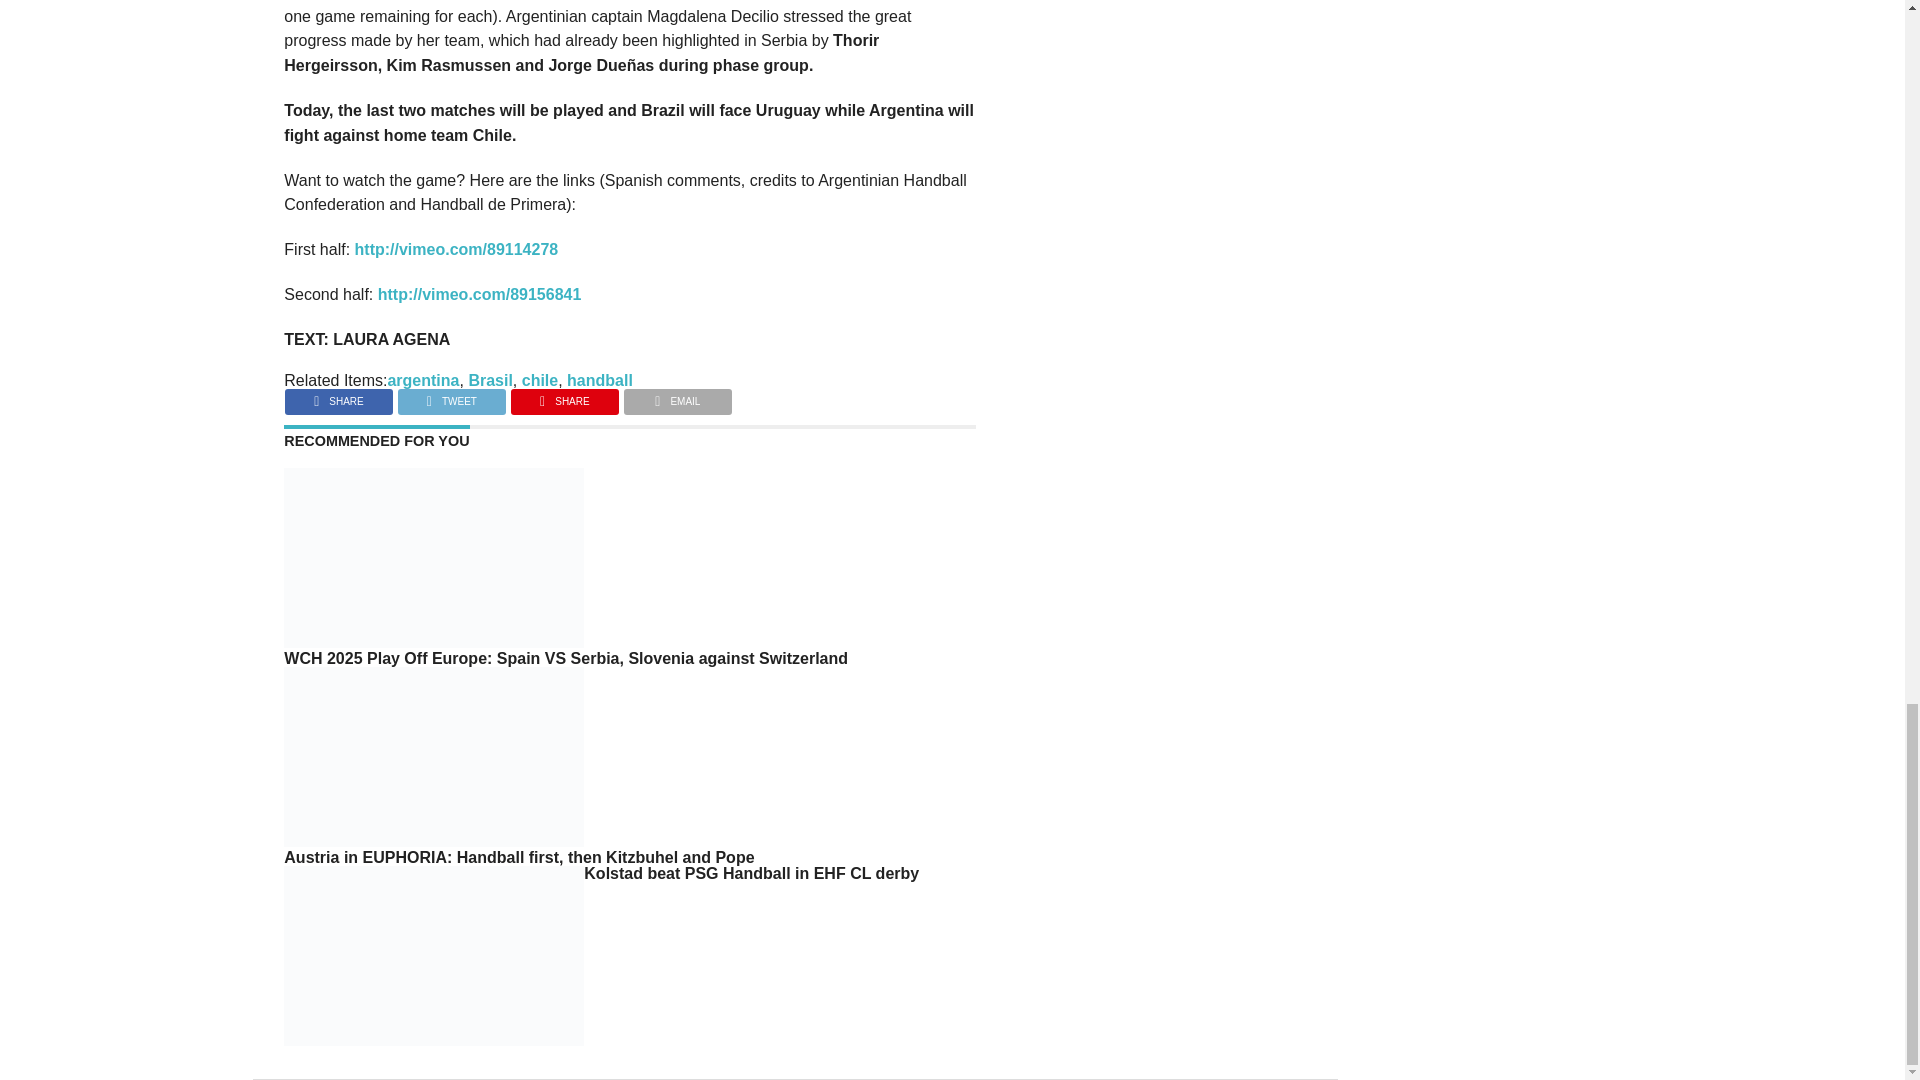 The height and width of the screenshot is (1080, 1920). Describe the element at coordinates (452, 396) in the screenshot. I see `Tweet This Post` at that location.